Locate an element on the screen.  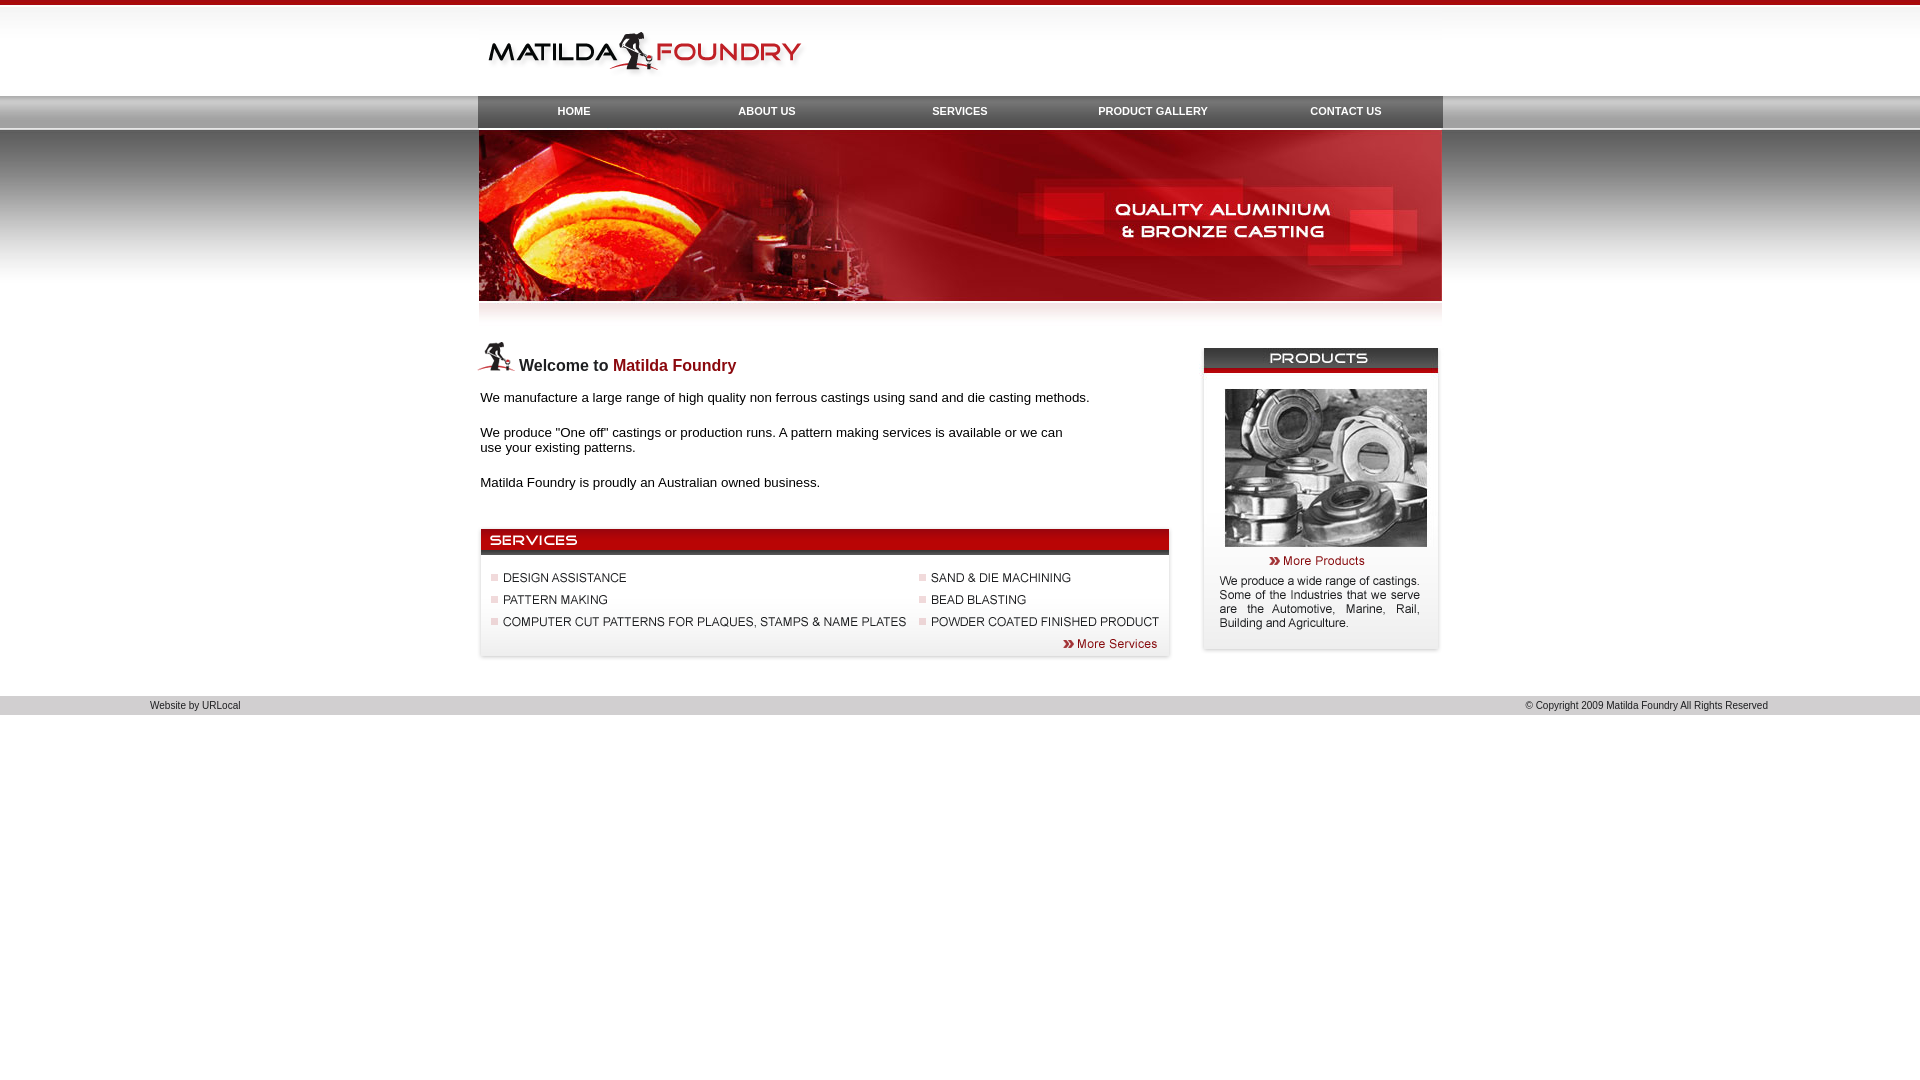
HOME is located at coordinates (574, 112).